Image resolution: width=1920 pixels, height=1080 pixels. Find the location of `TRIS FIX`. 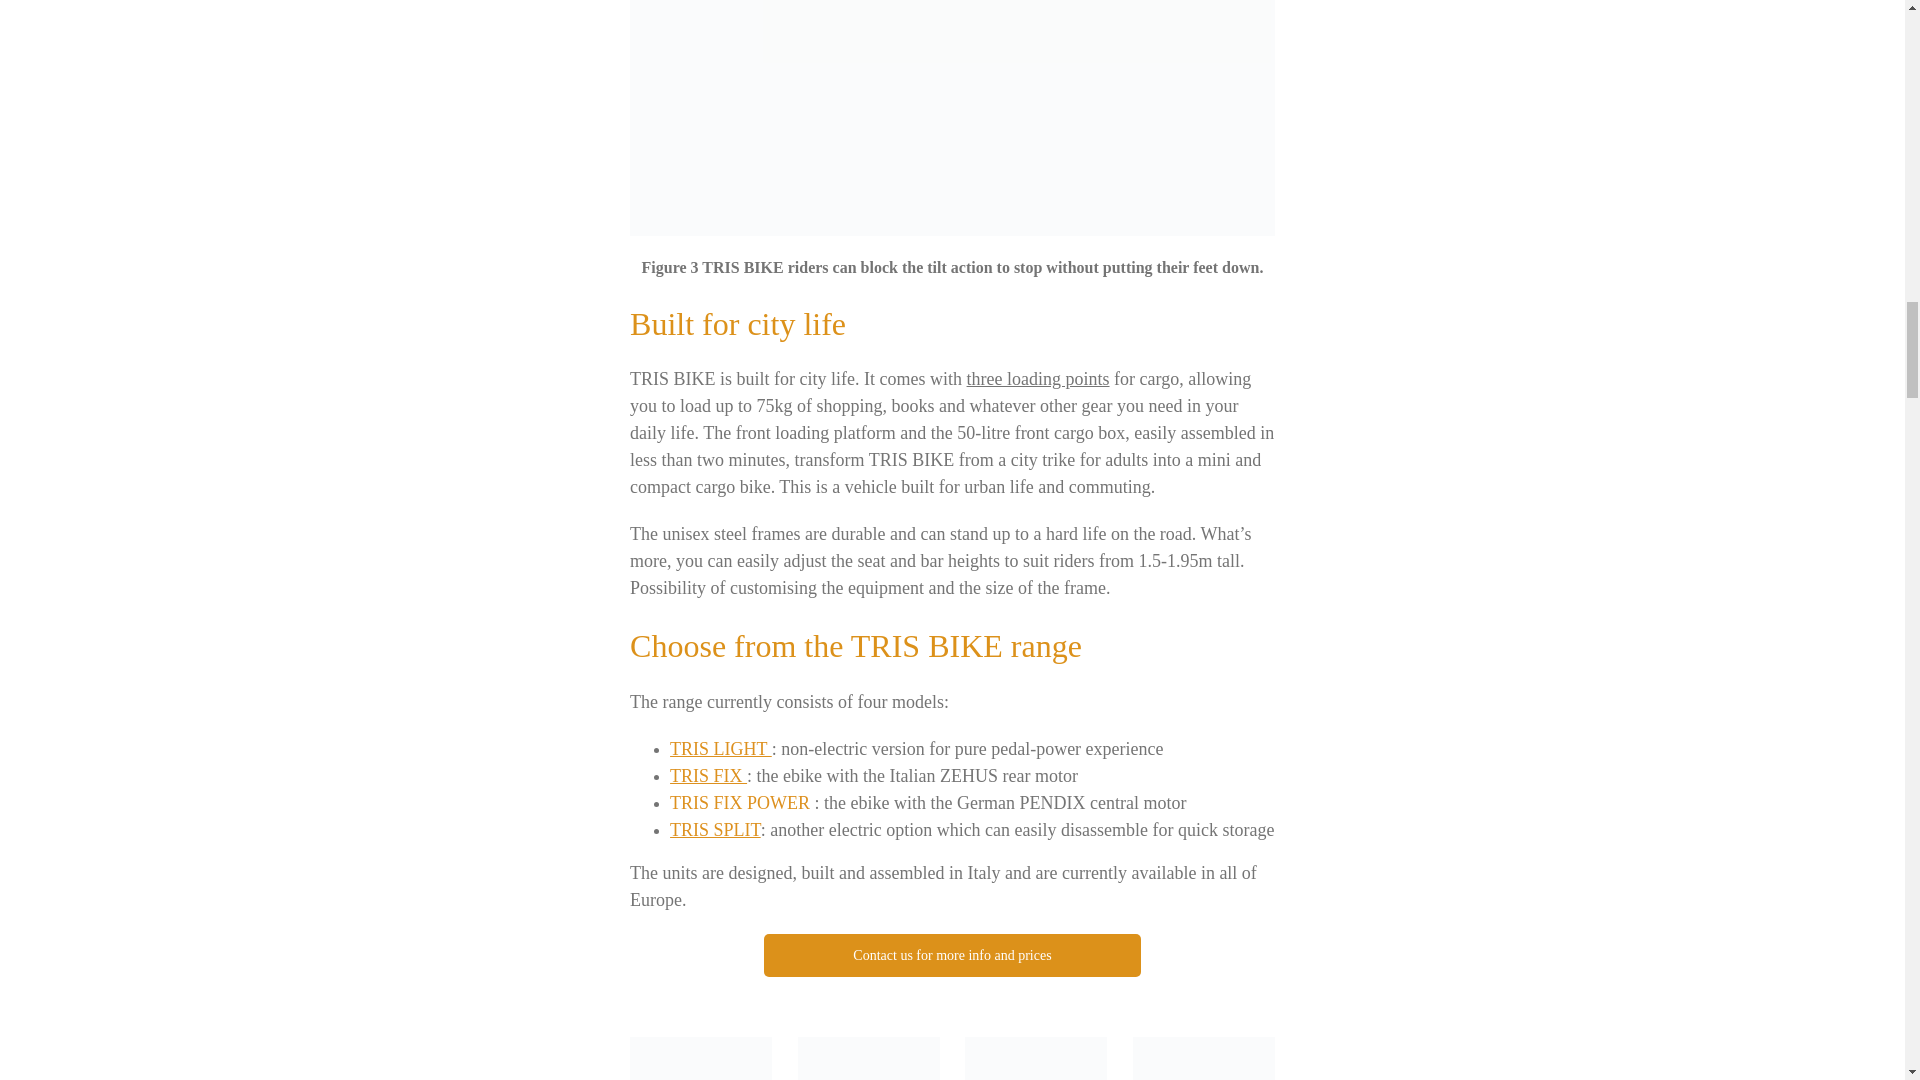

TRIS FIX is located at coordinates (1038, 378).